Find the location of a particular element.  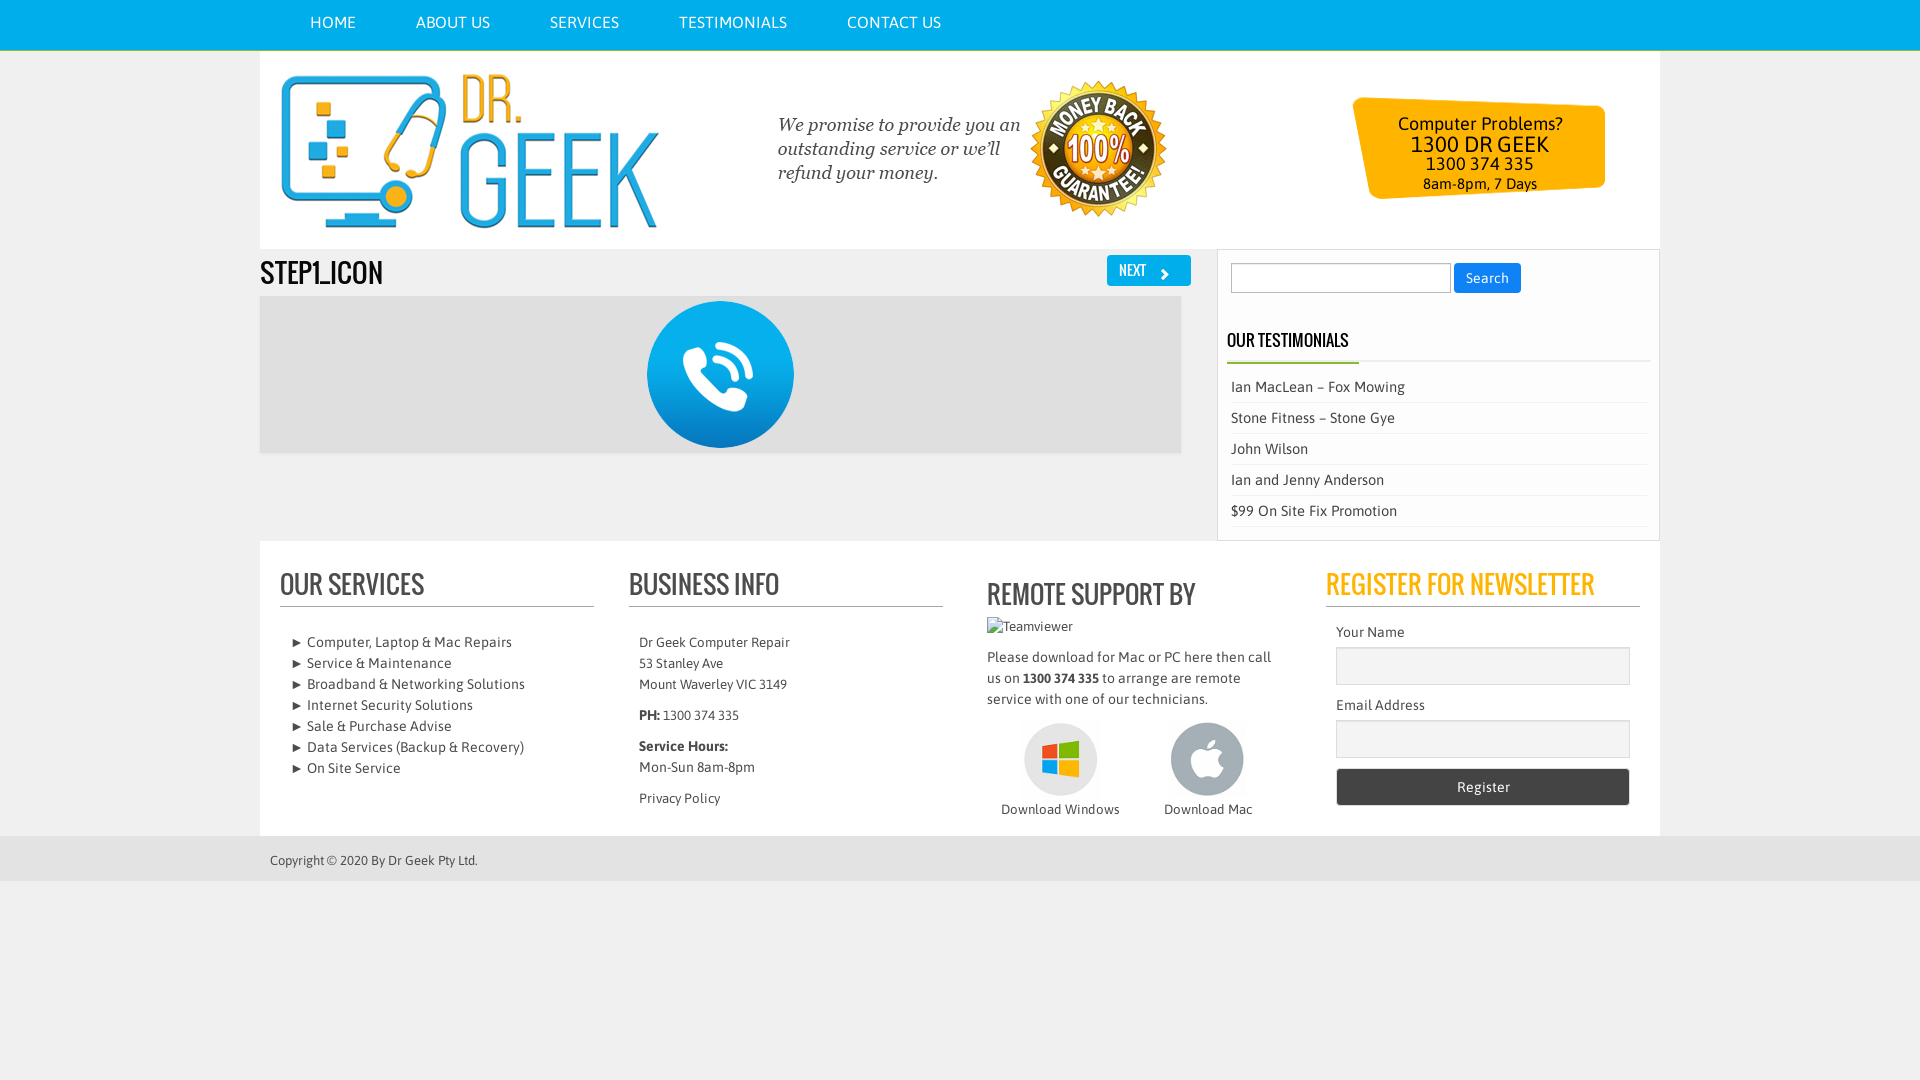

SERVICES is located at coordinates (584, 22).